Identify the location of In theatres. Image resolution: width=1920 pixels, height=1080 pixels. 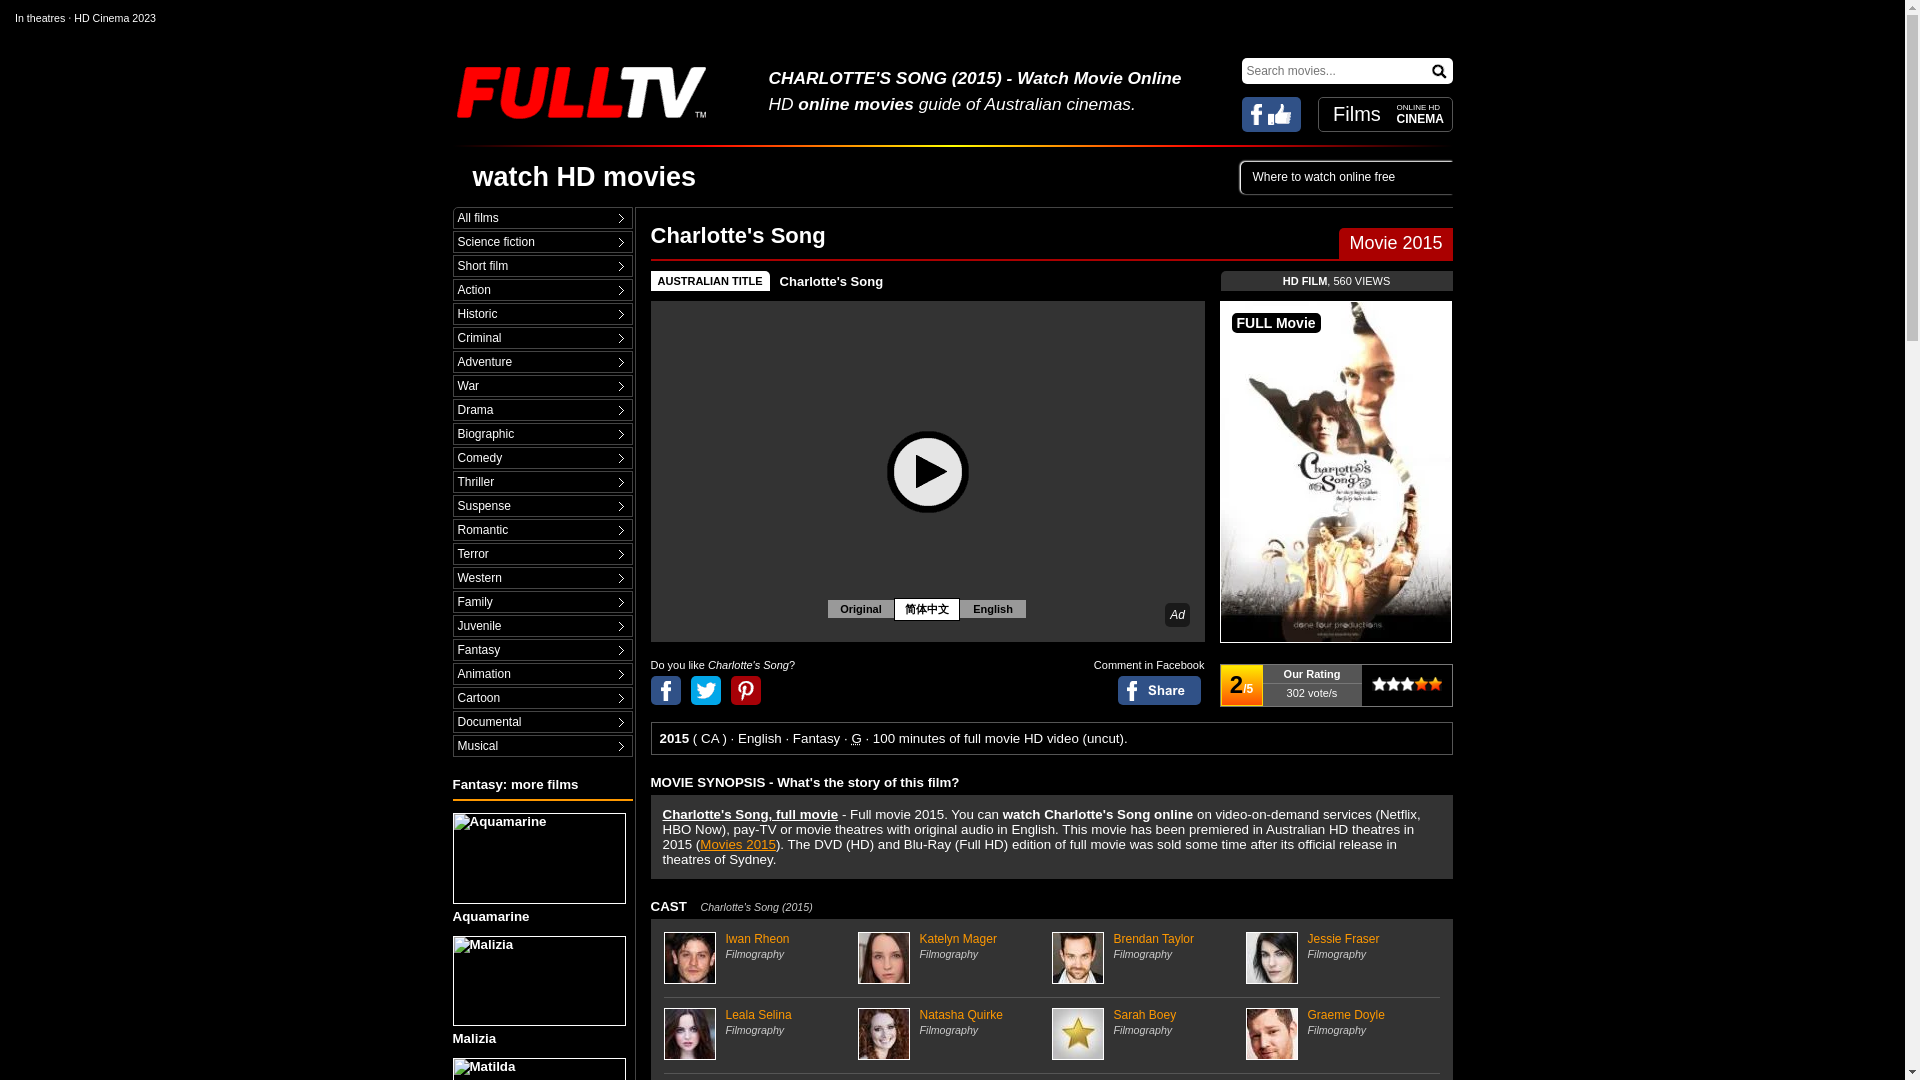
(40, 17).